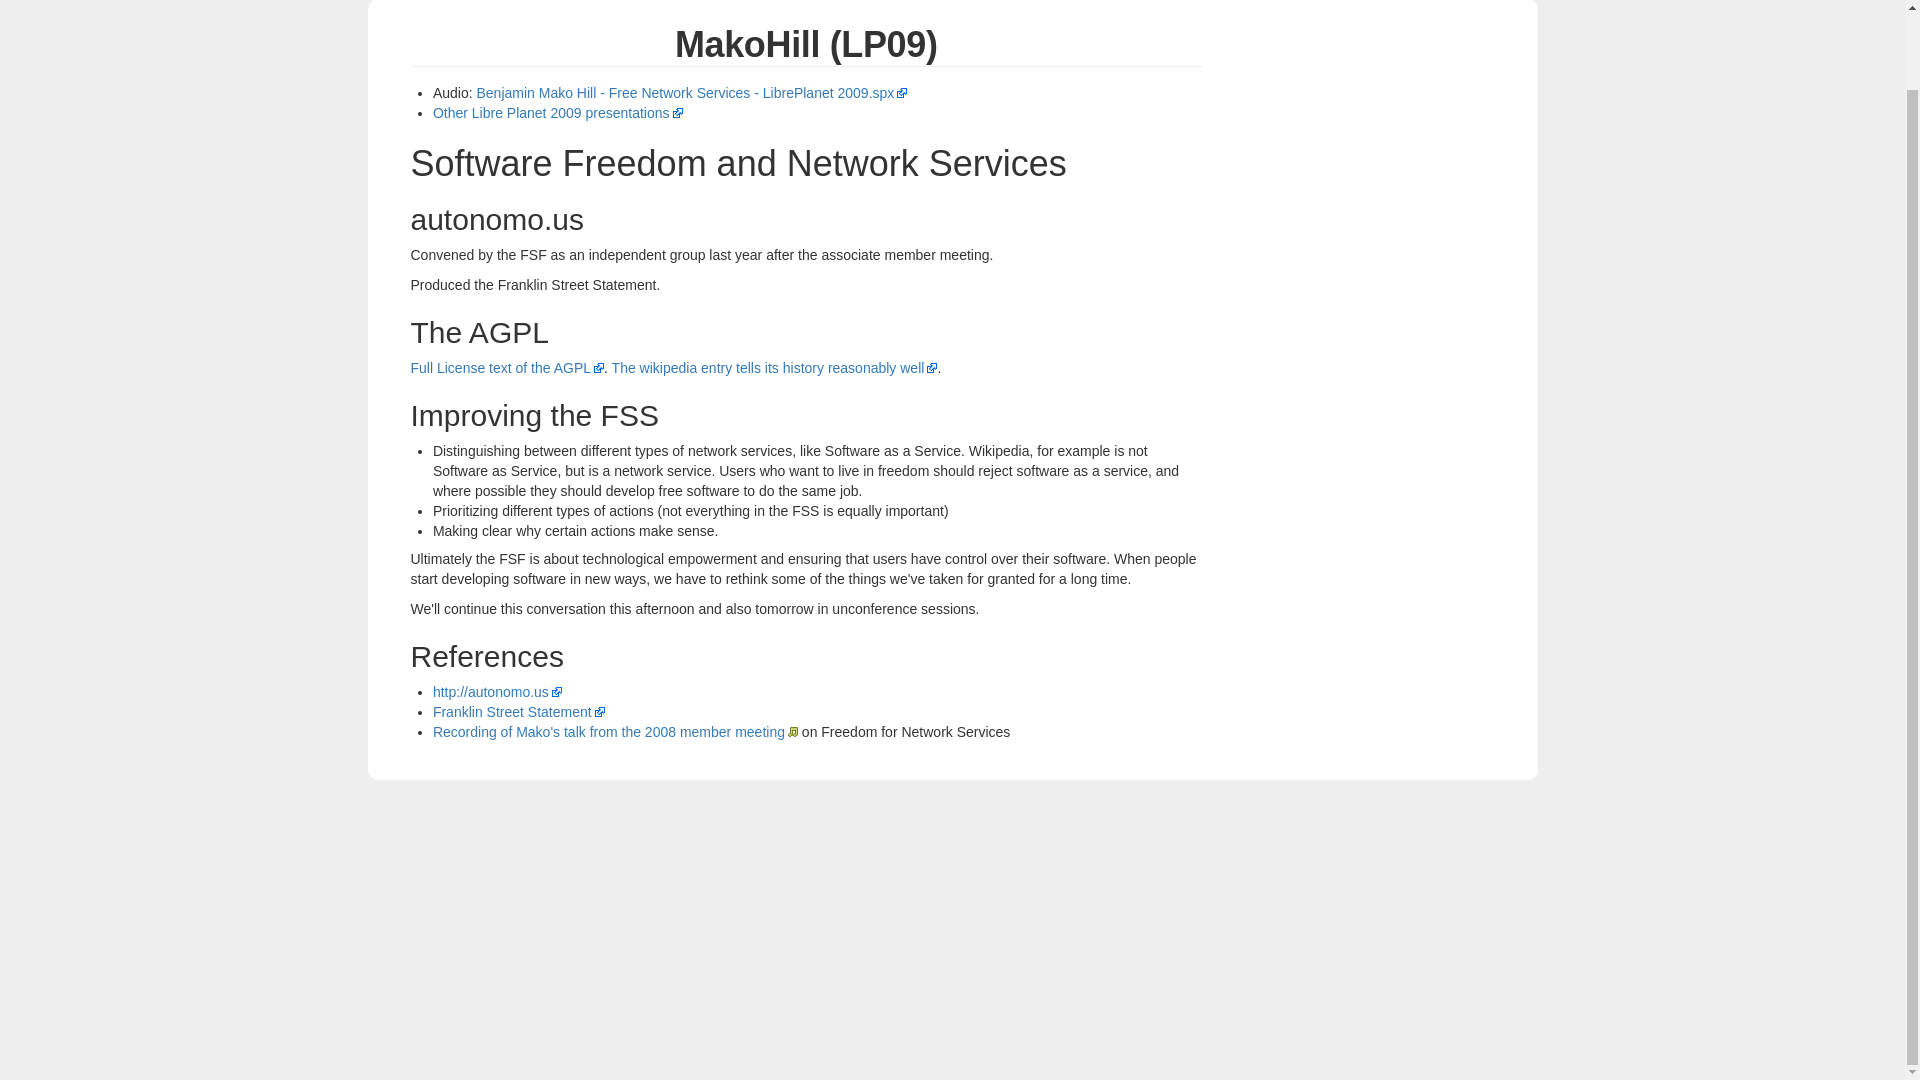  Describe the element at coordinates (616, 731) in the screenshot. I see `Recording of Mako's talk from the 2008 member meeting` at that location.